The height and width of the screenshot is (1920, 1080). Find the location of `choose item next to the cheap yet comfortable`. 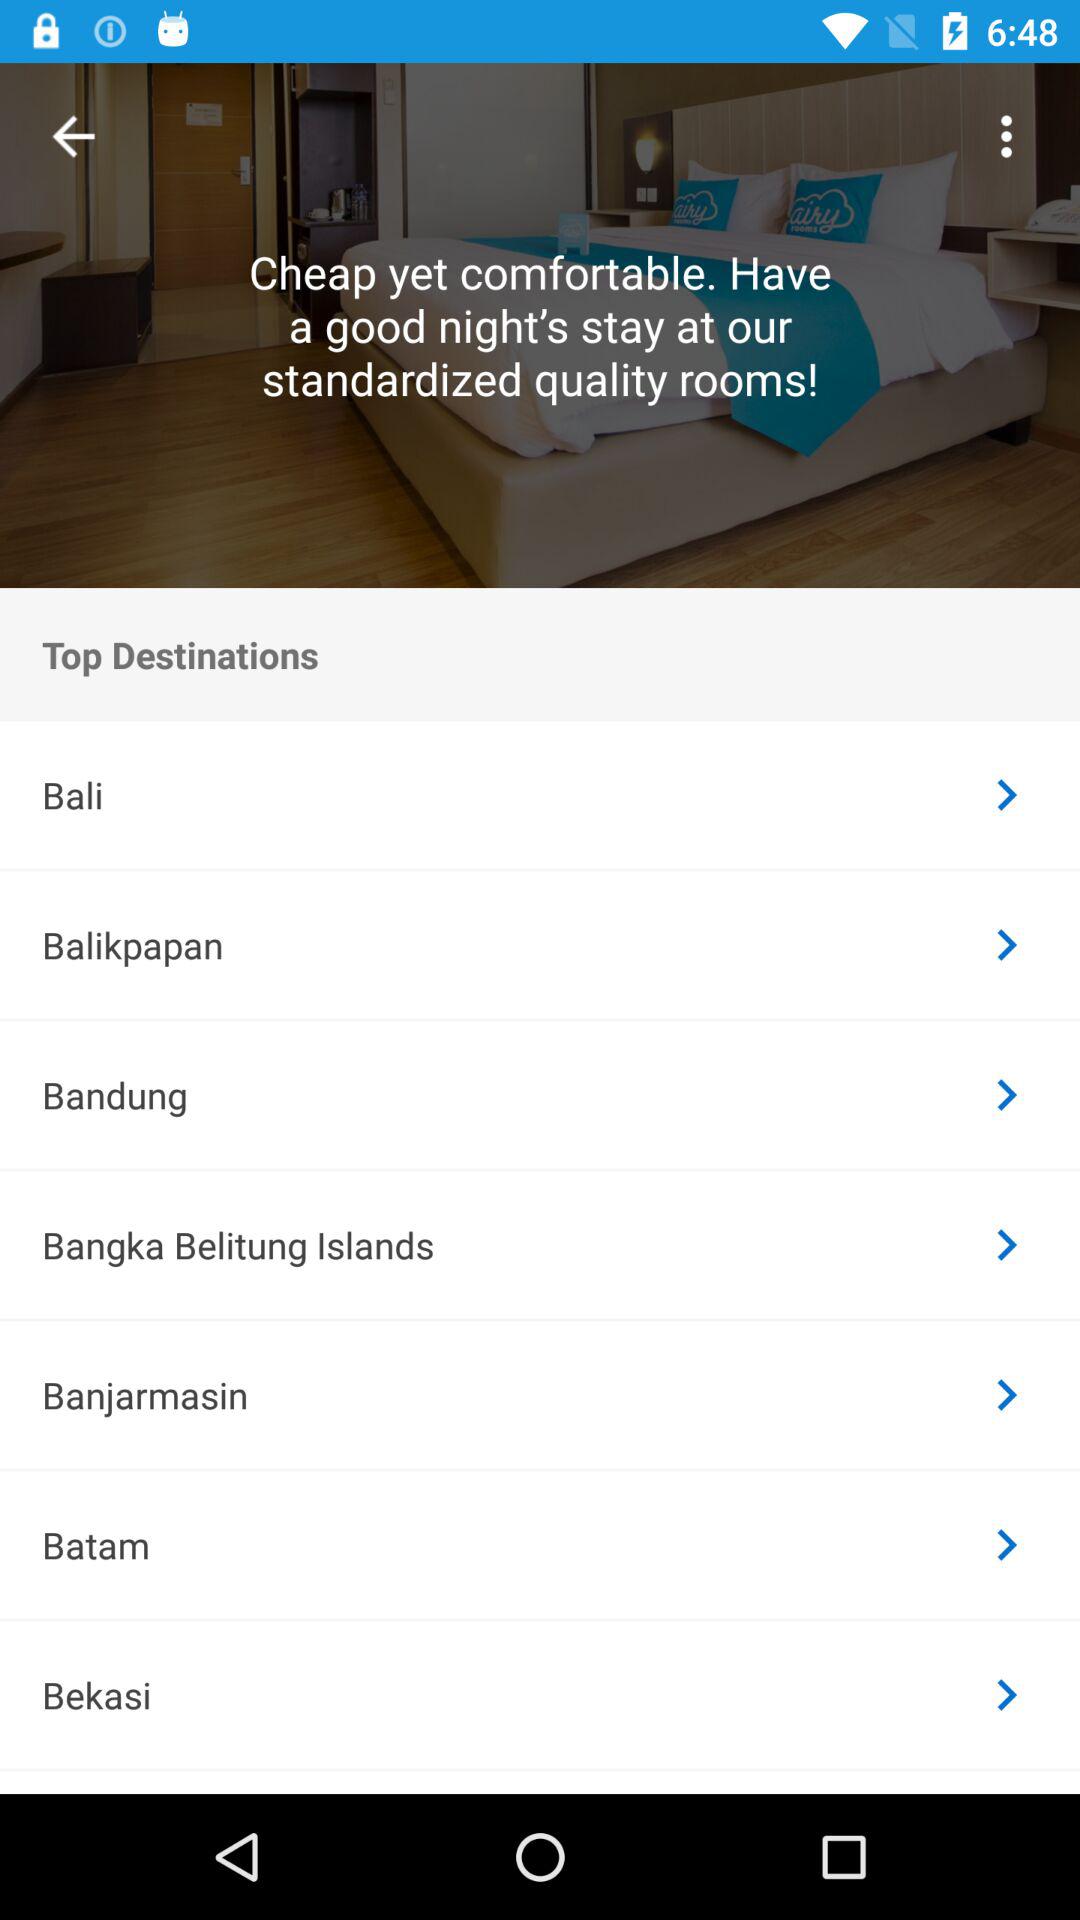

choose item next to the cheap yet comfortable is located at coordinates (1006, 136).